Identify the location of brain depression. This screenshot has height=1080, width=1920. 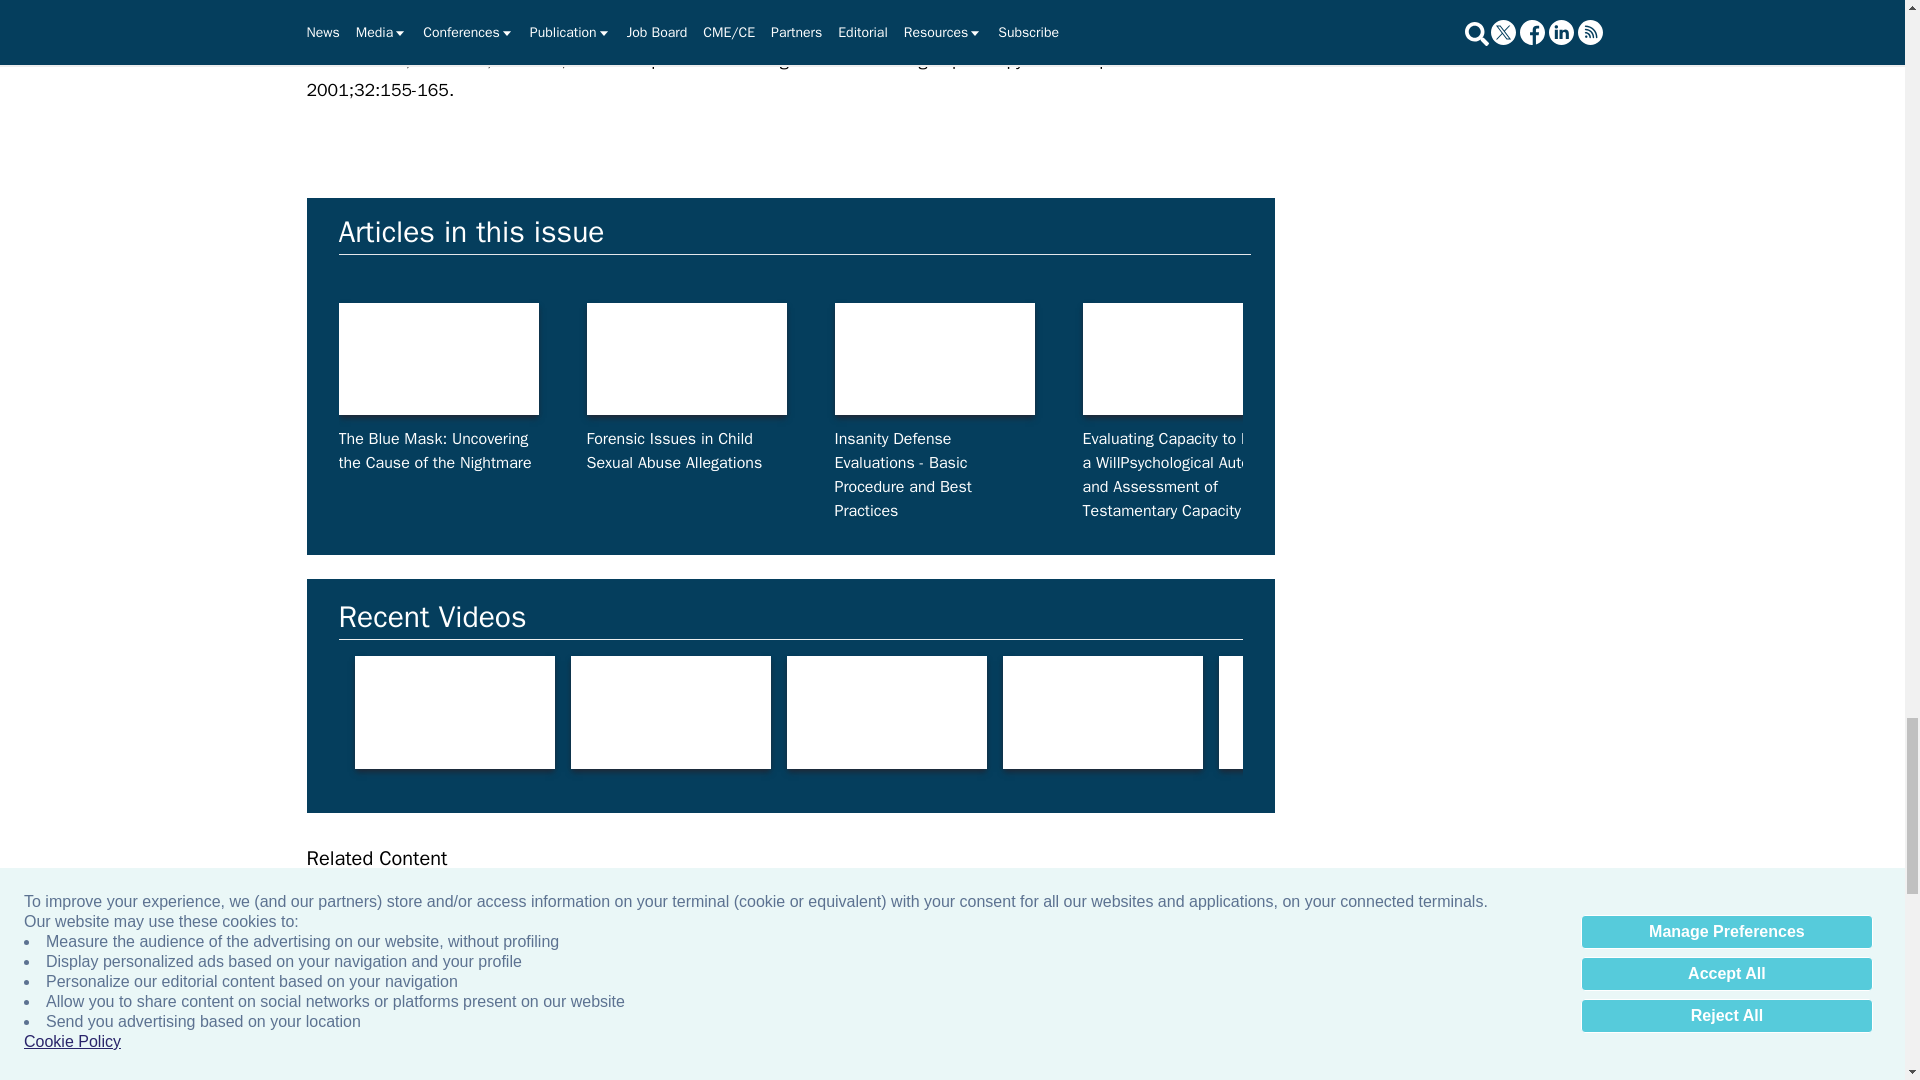
(454, 712).